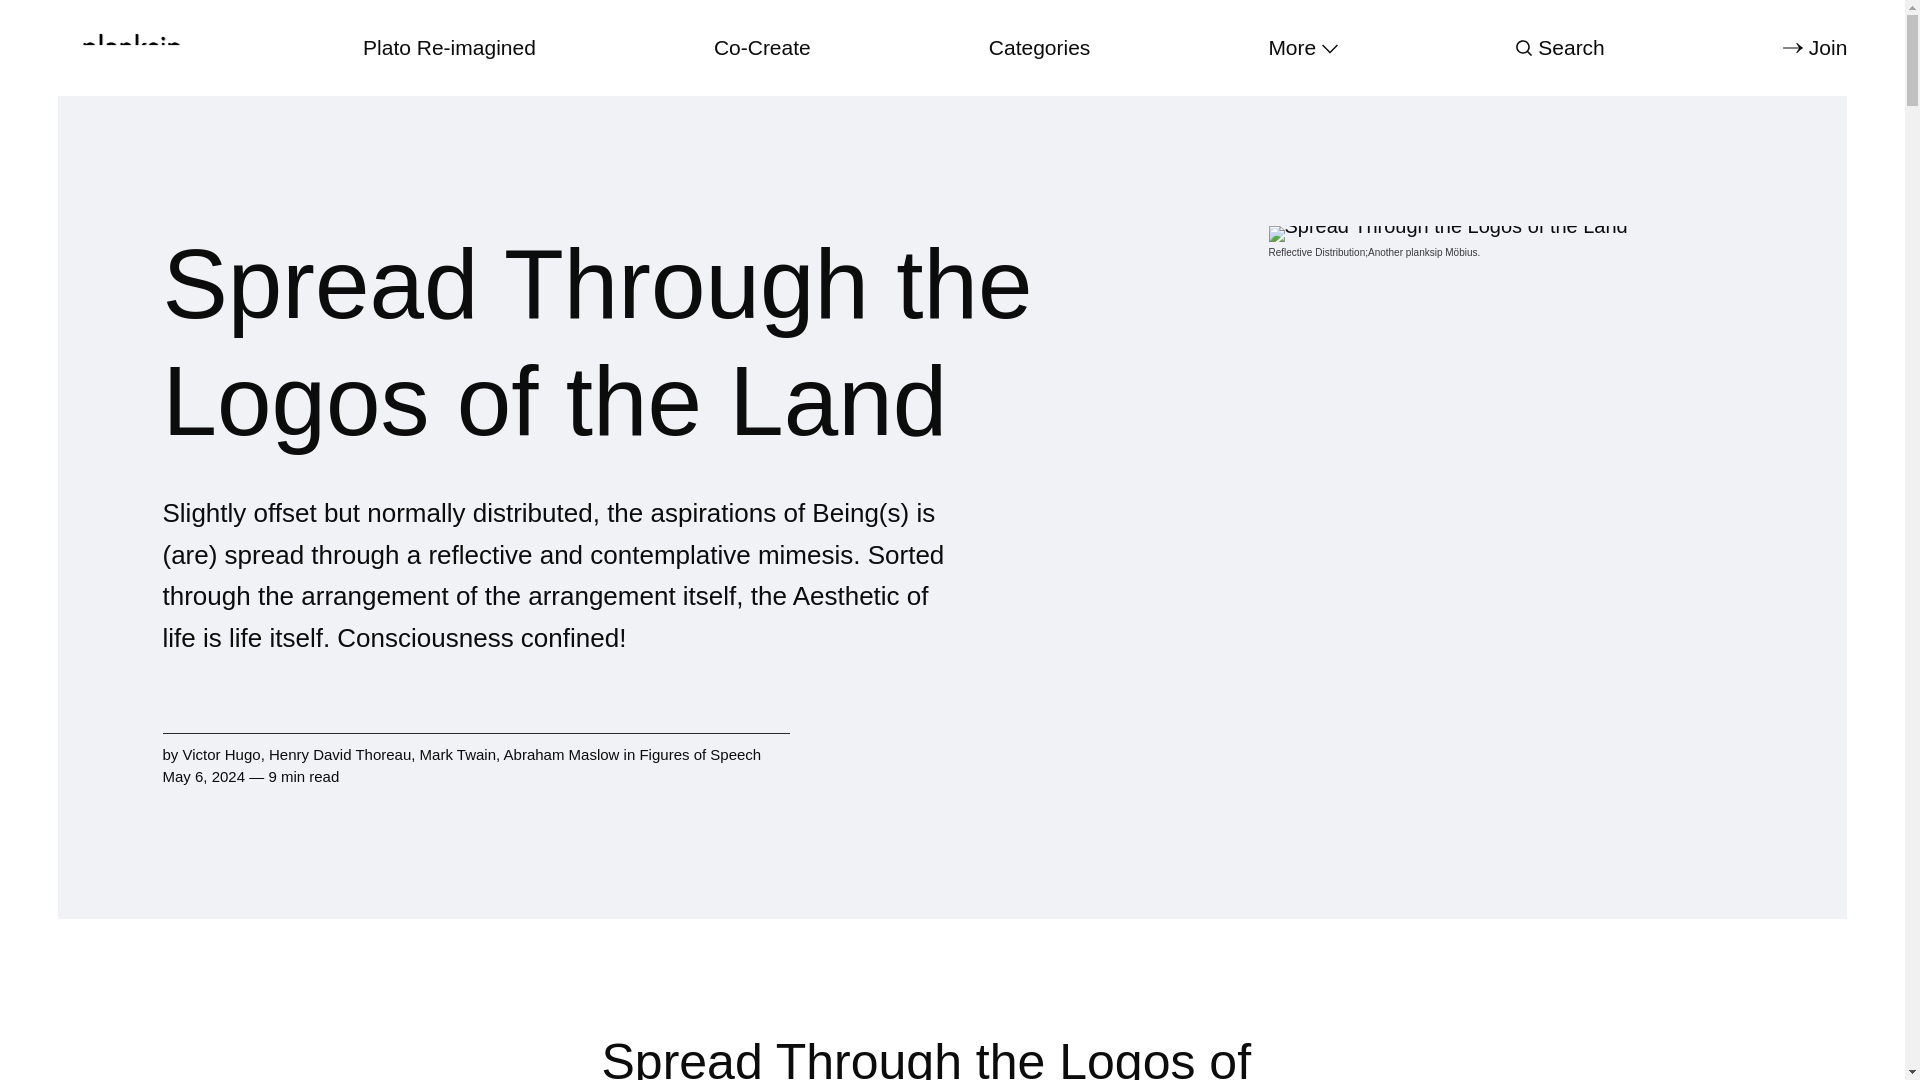  Describe the element at coordinates (762, 48) in the screenshot. I see `Co-Create` at that location.